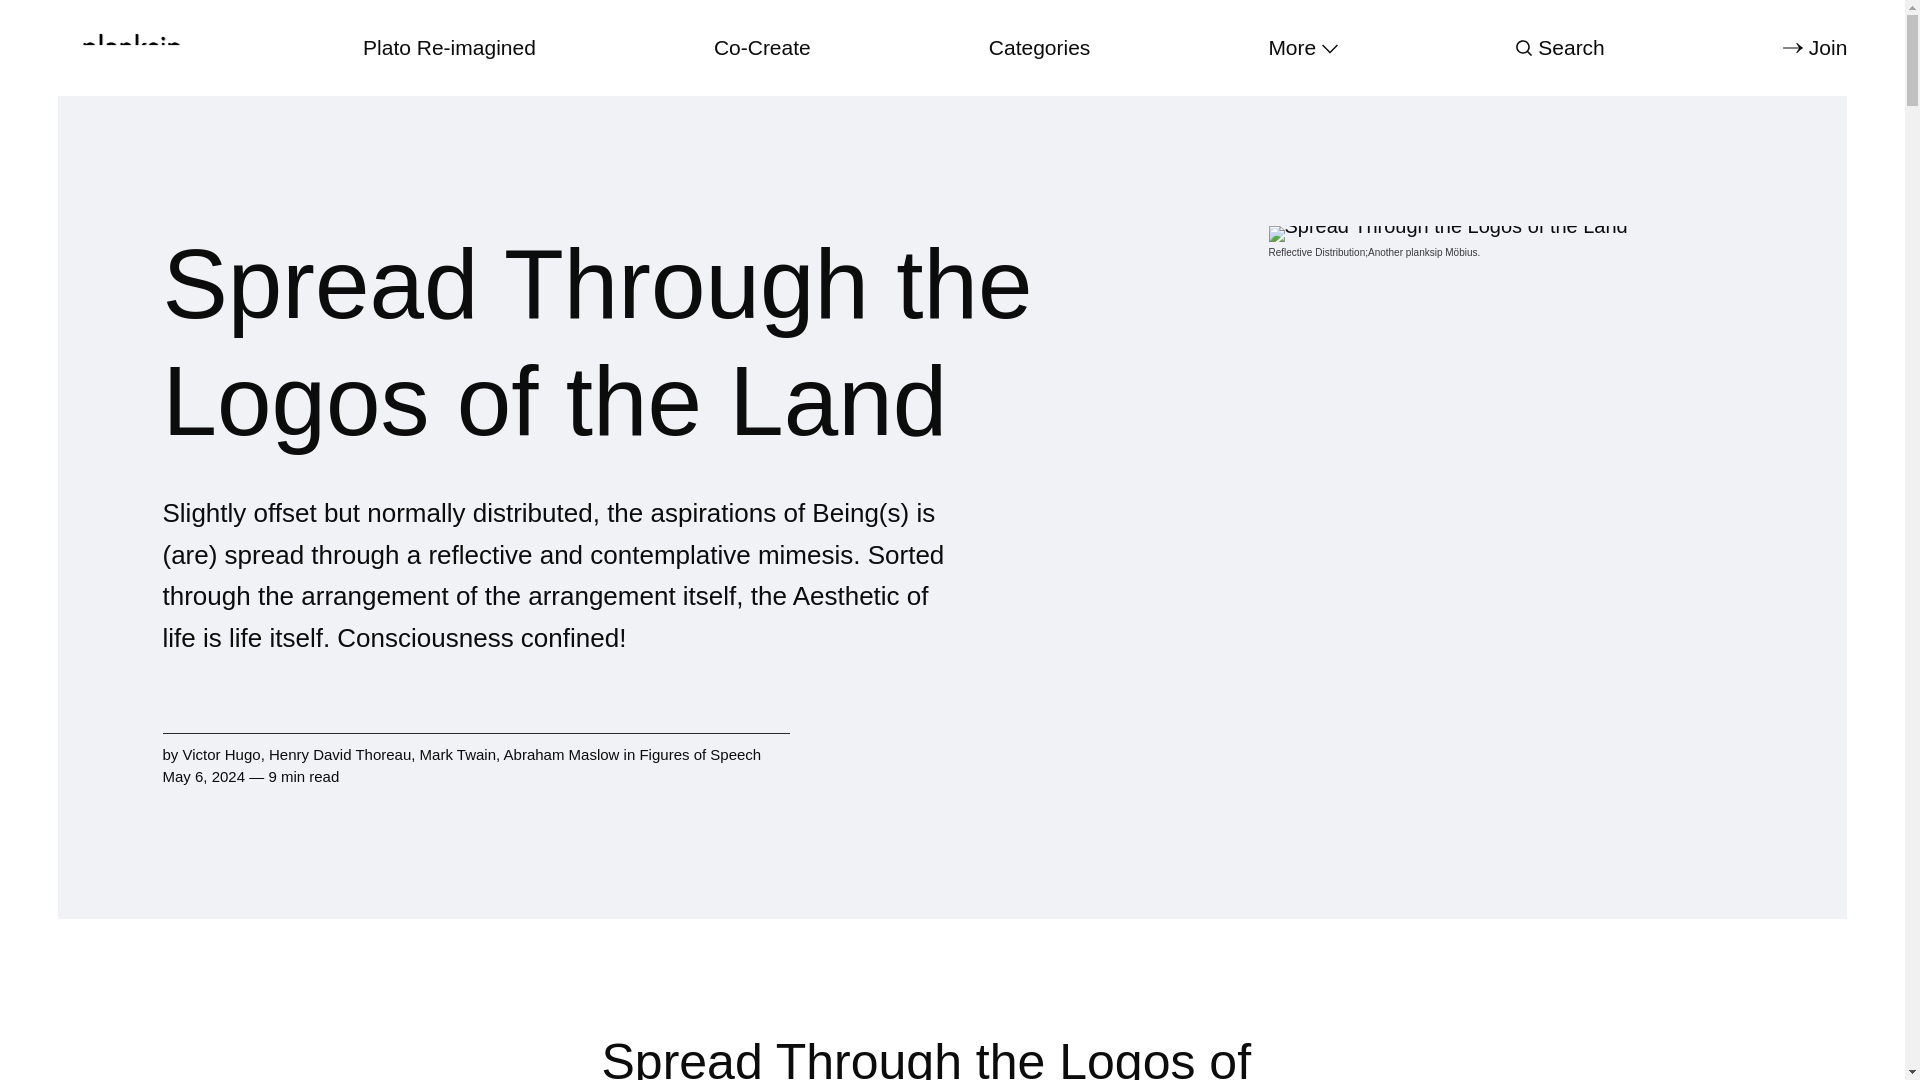  Describe the element at coordinates (762, 48) in the screenshot. I see `Co-Create` at that location.